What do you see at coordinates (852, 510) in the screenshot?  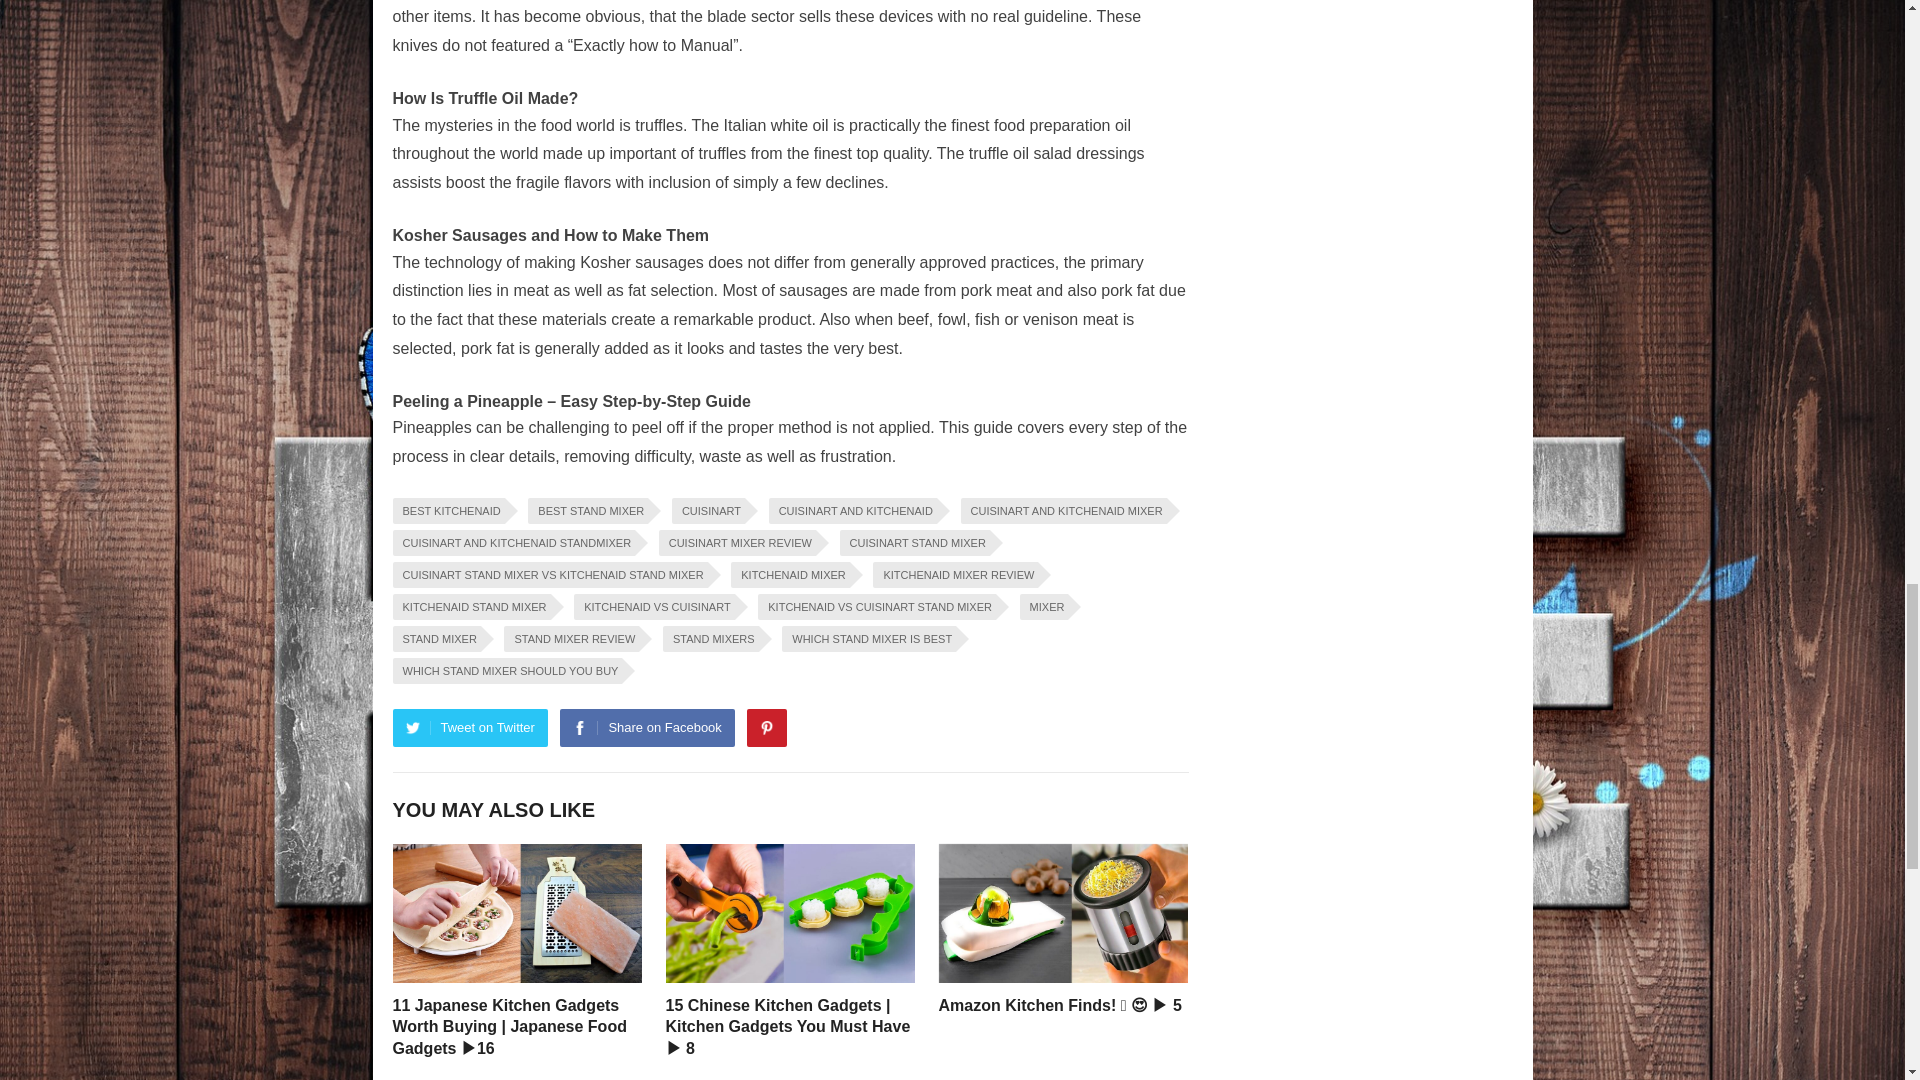 I see `CUISINART AND KITCHENAID` at bounding box center [852, 510].